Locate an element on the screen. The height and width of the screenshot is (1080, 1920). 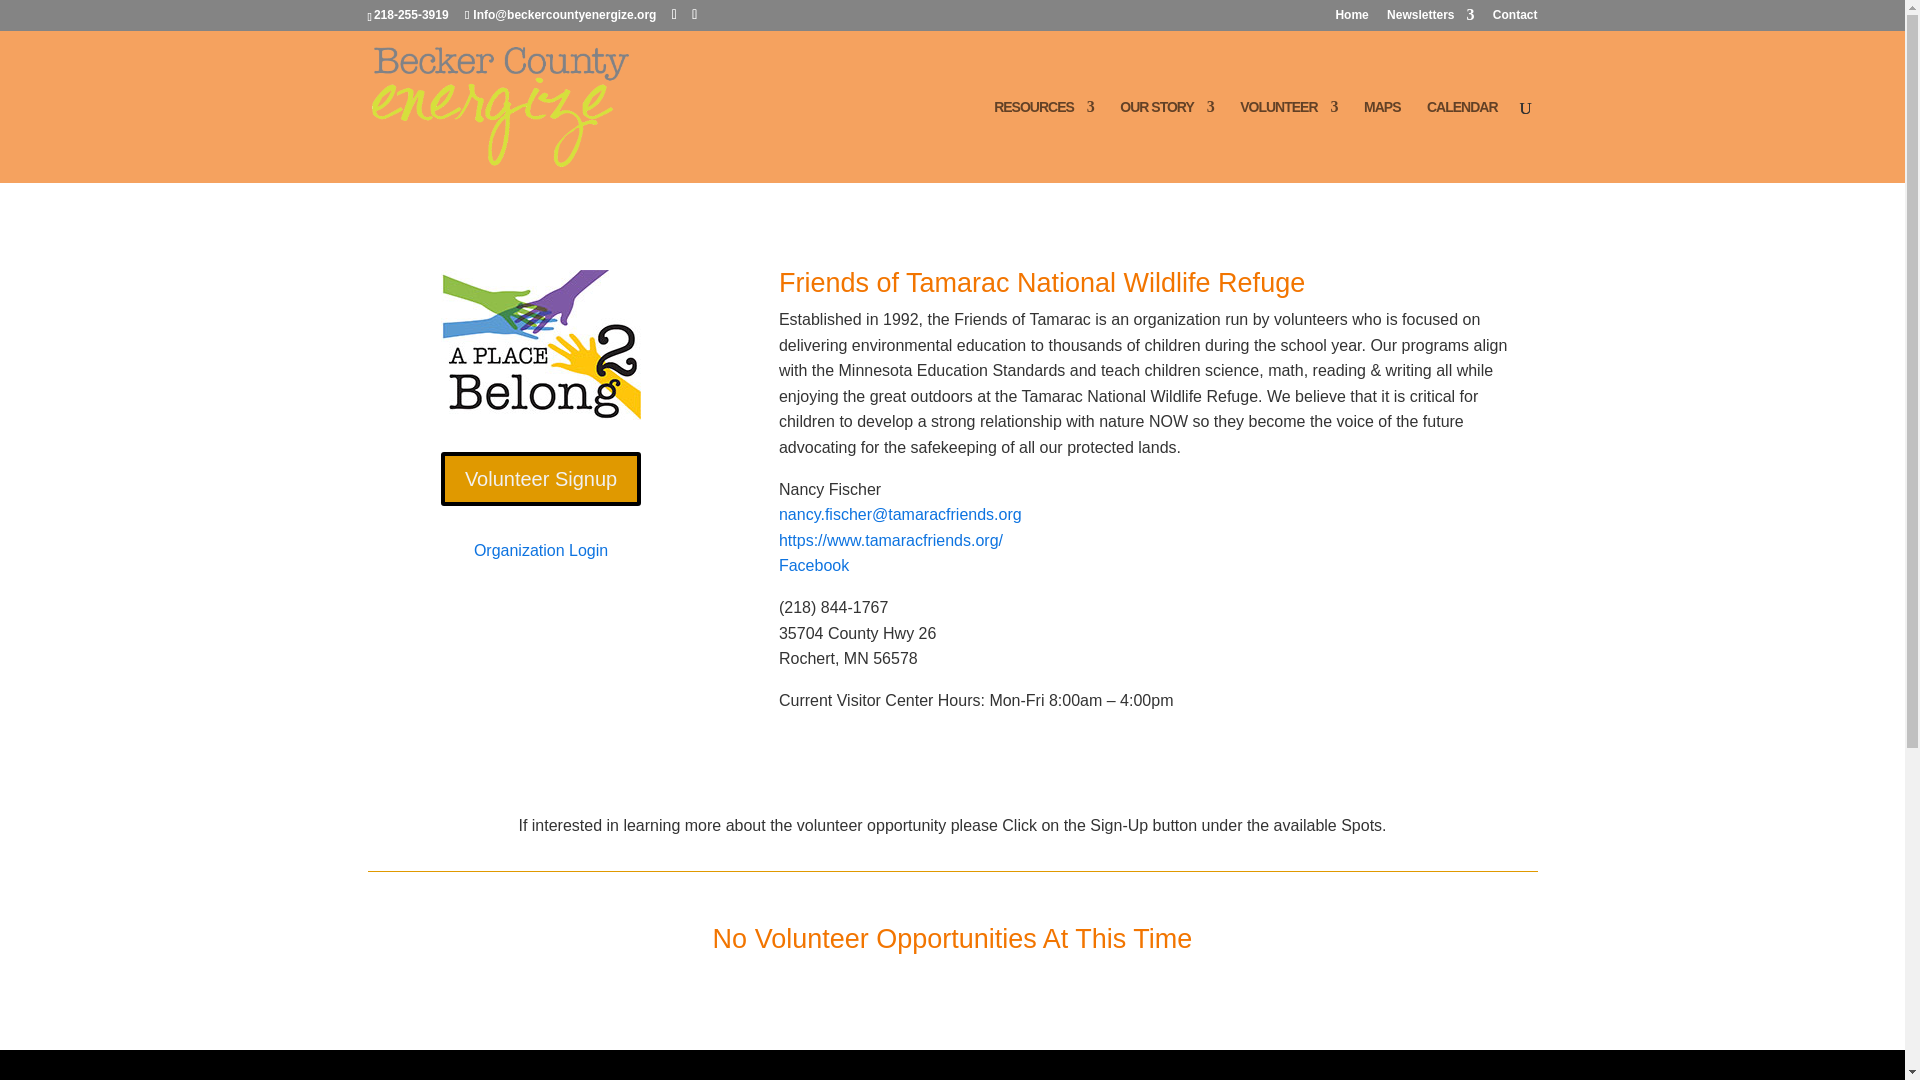
Contact is located at coordinates (1515, 19).